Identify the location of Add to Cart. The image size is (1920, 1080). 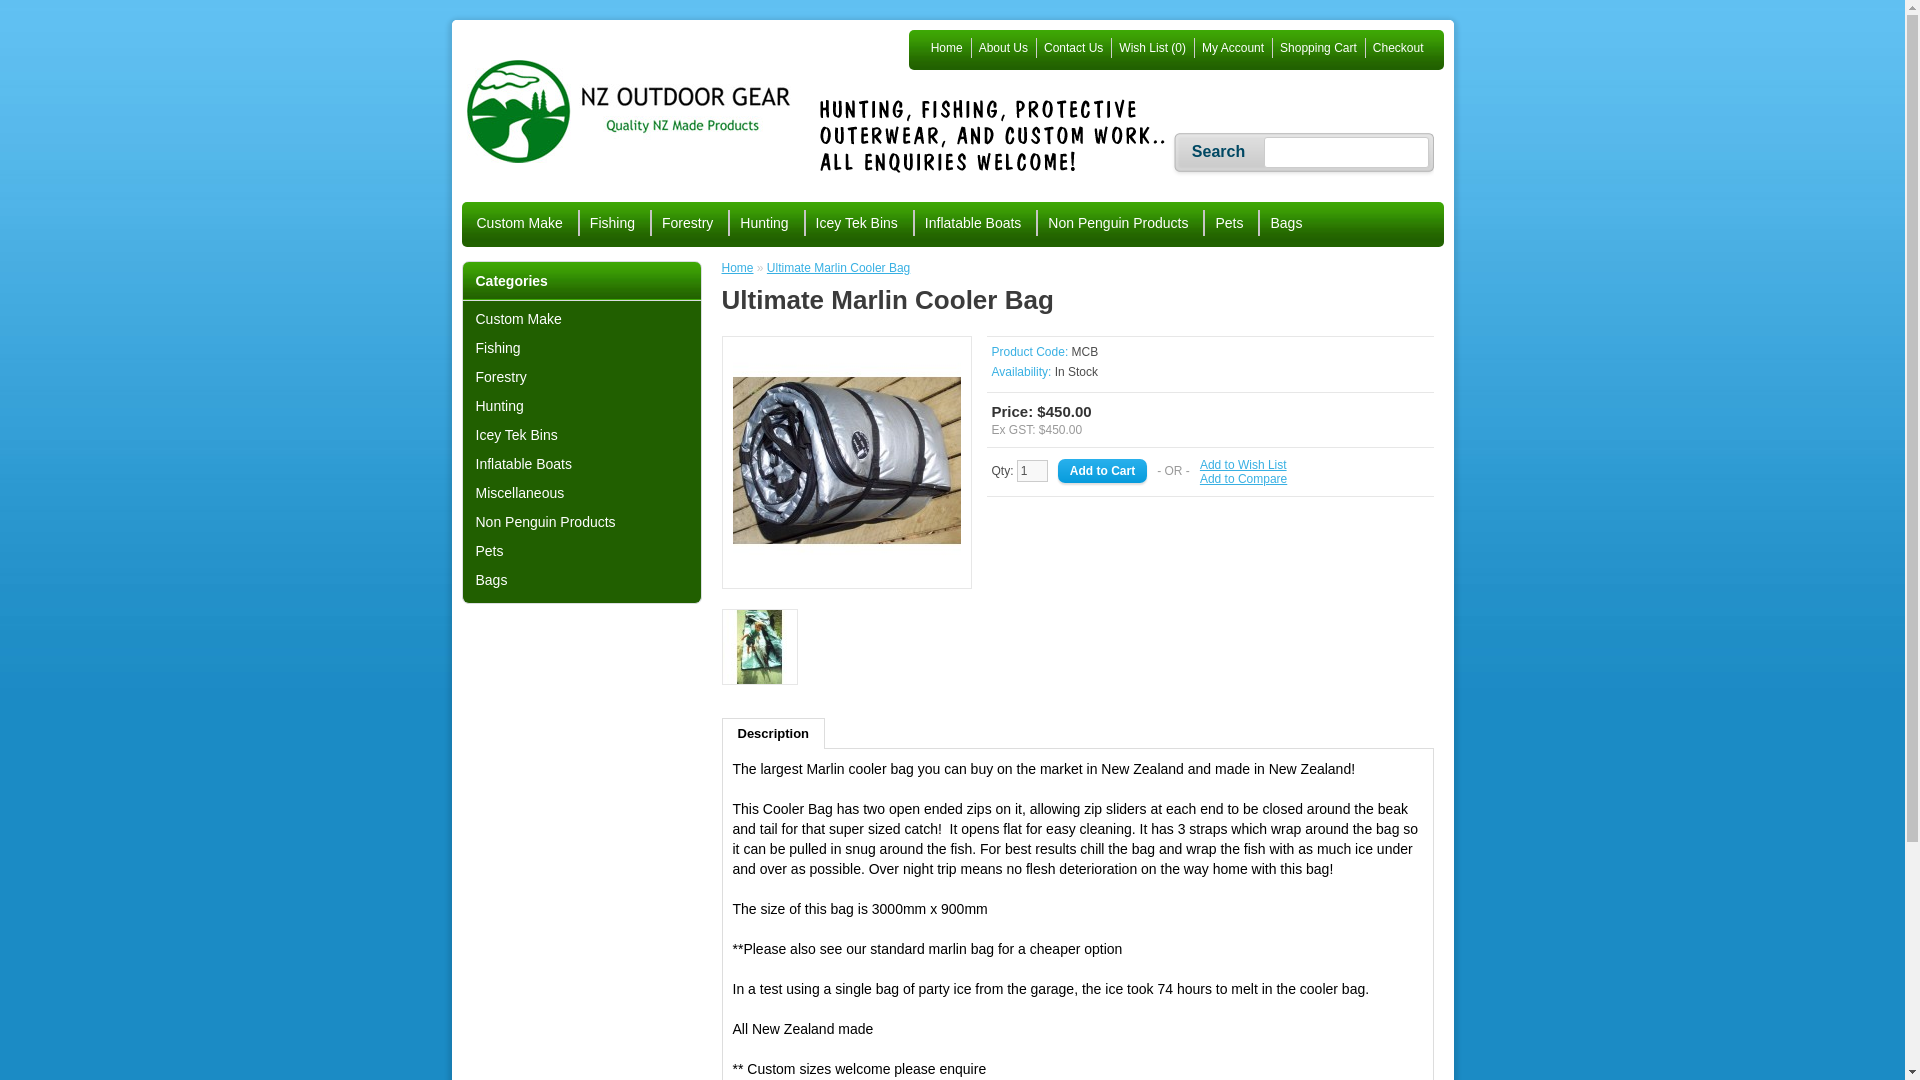
(1102, 470).